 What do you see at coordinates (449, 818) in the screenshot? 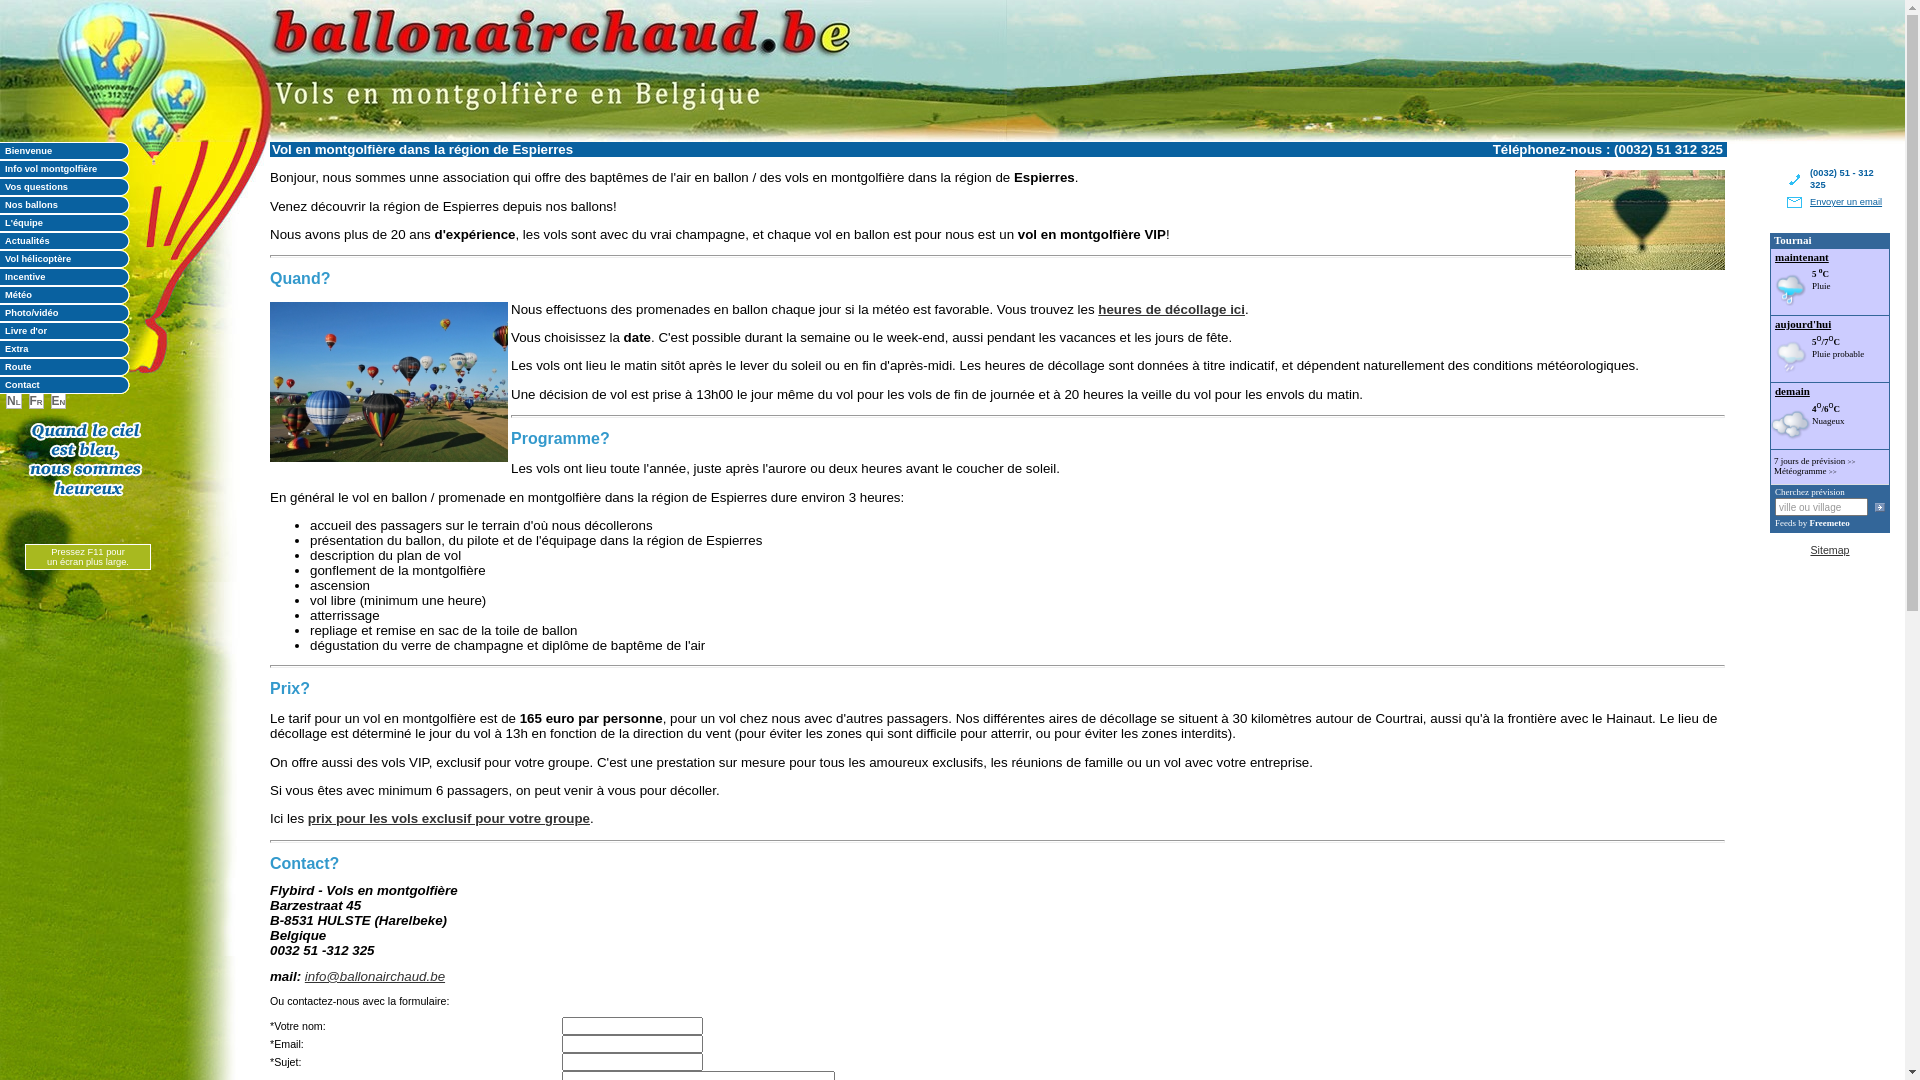
I see `prix pour les vols exclusif pour votre groupe` at bounding box center [449, 818].